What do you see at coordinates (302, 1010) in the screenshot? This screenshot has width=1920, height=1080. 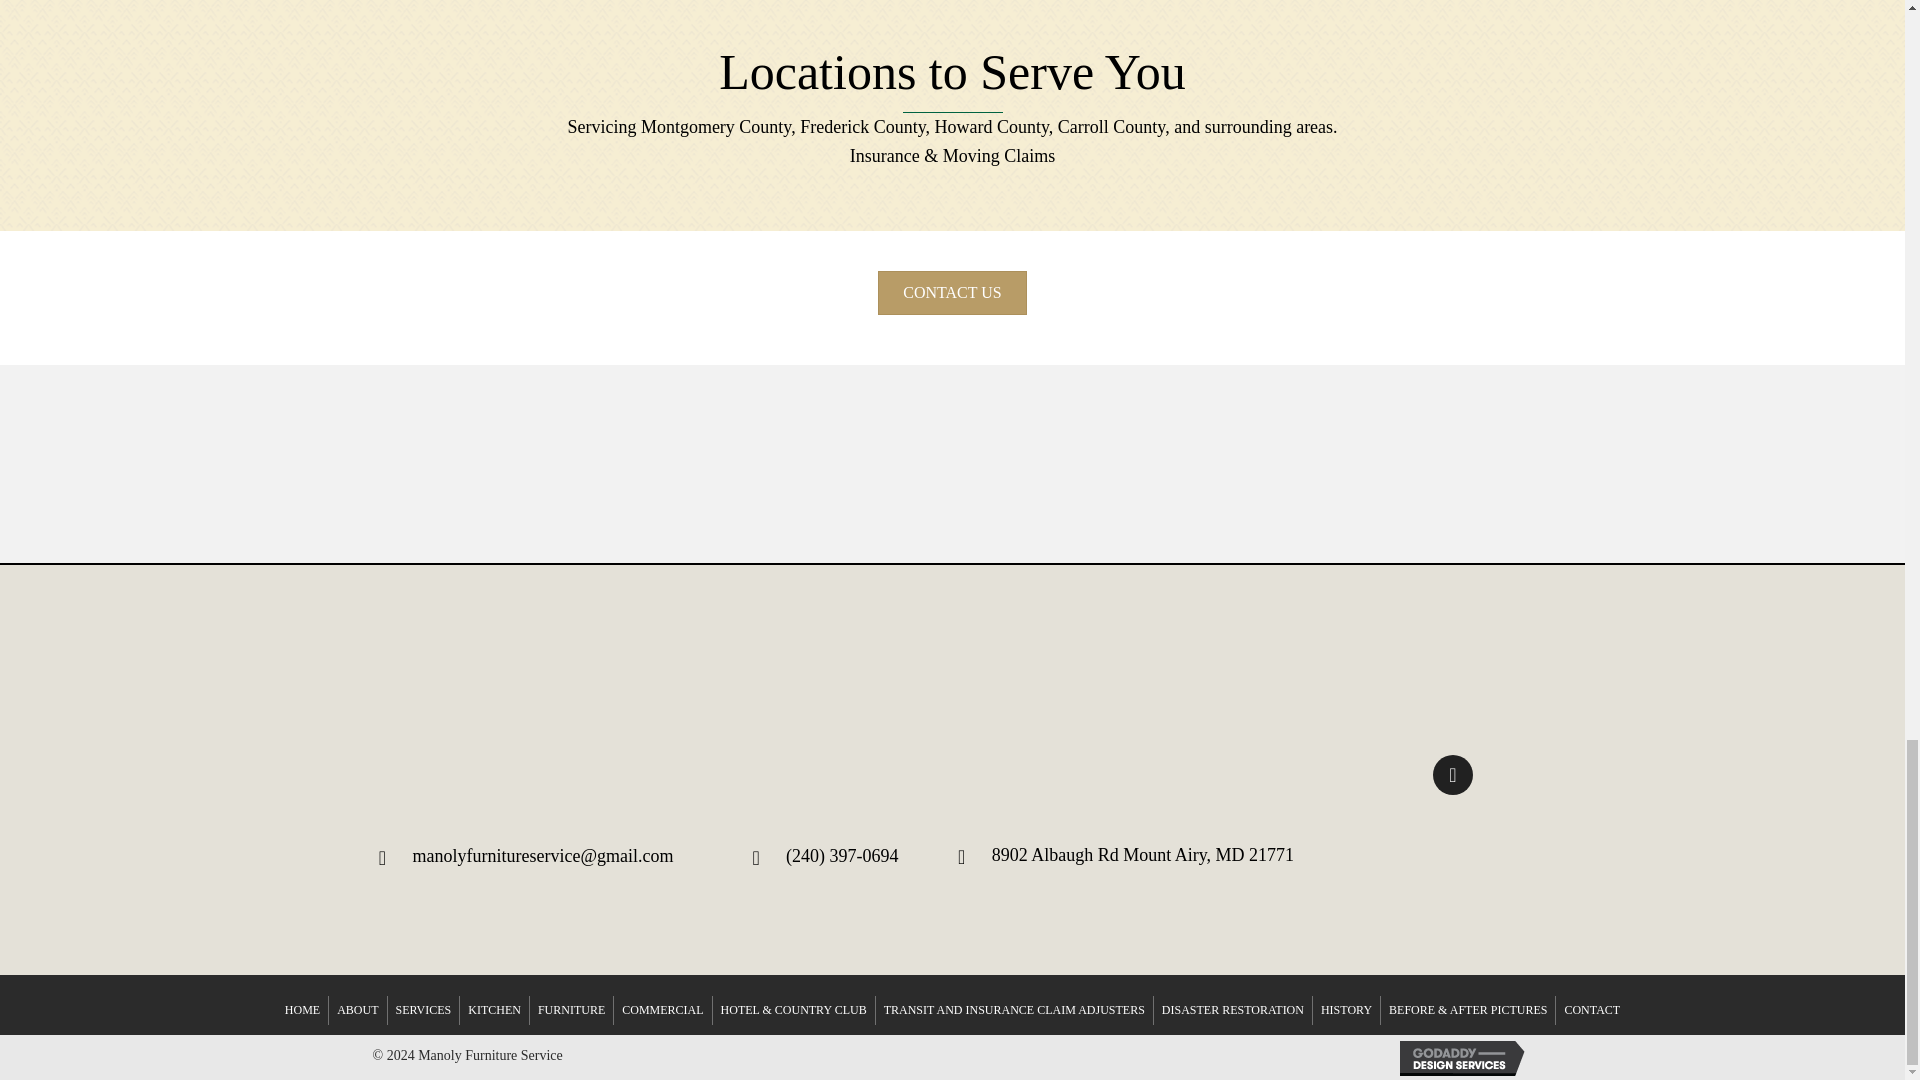 I see `HOME` at bounding box center [302, 1010].